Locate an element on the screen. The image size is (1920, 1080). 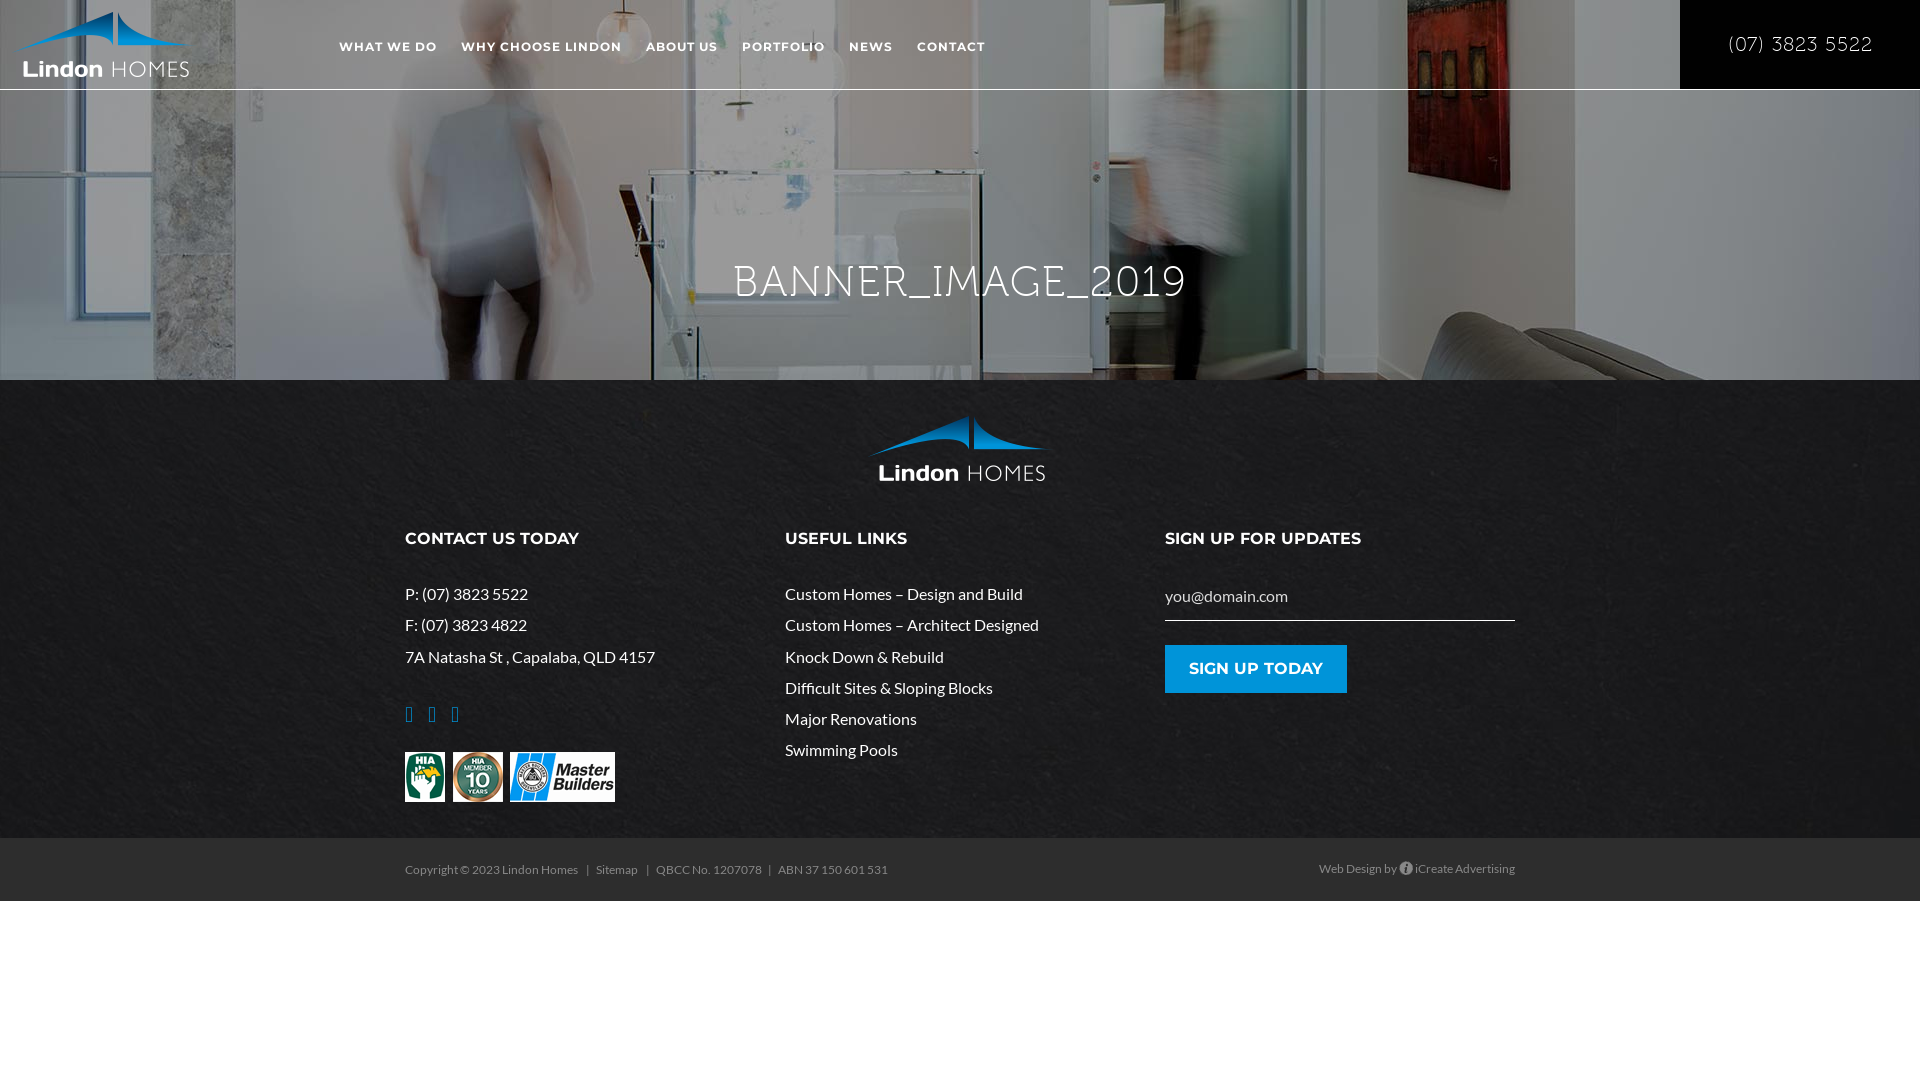
NEWS is located at coordinates (871, 58).